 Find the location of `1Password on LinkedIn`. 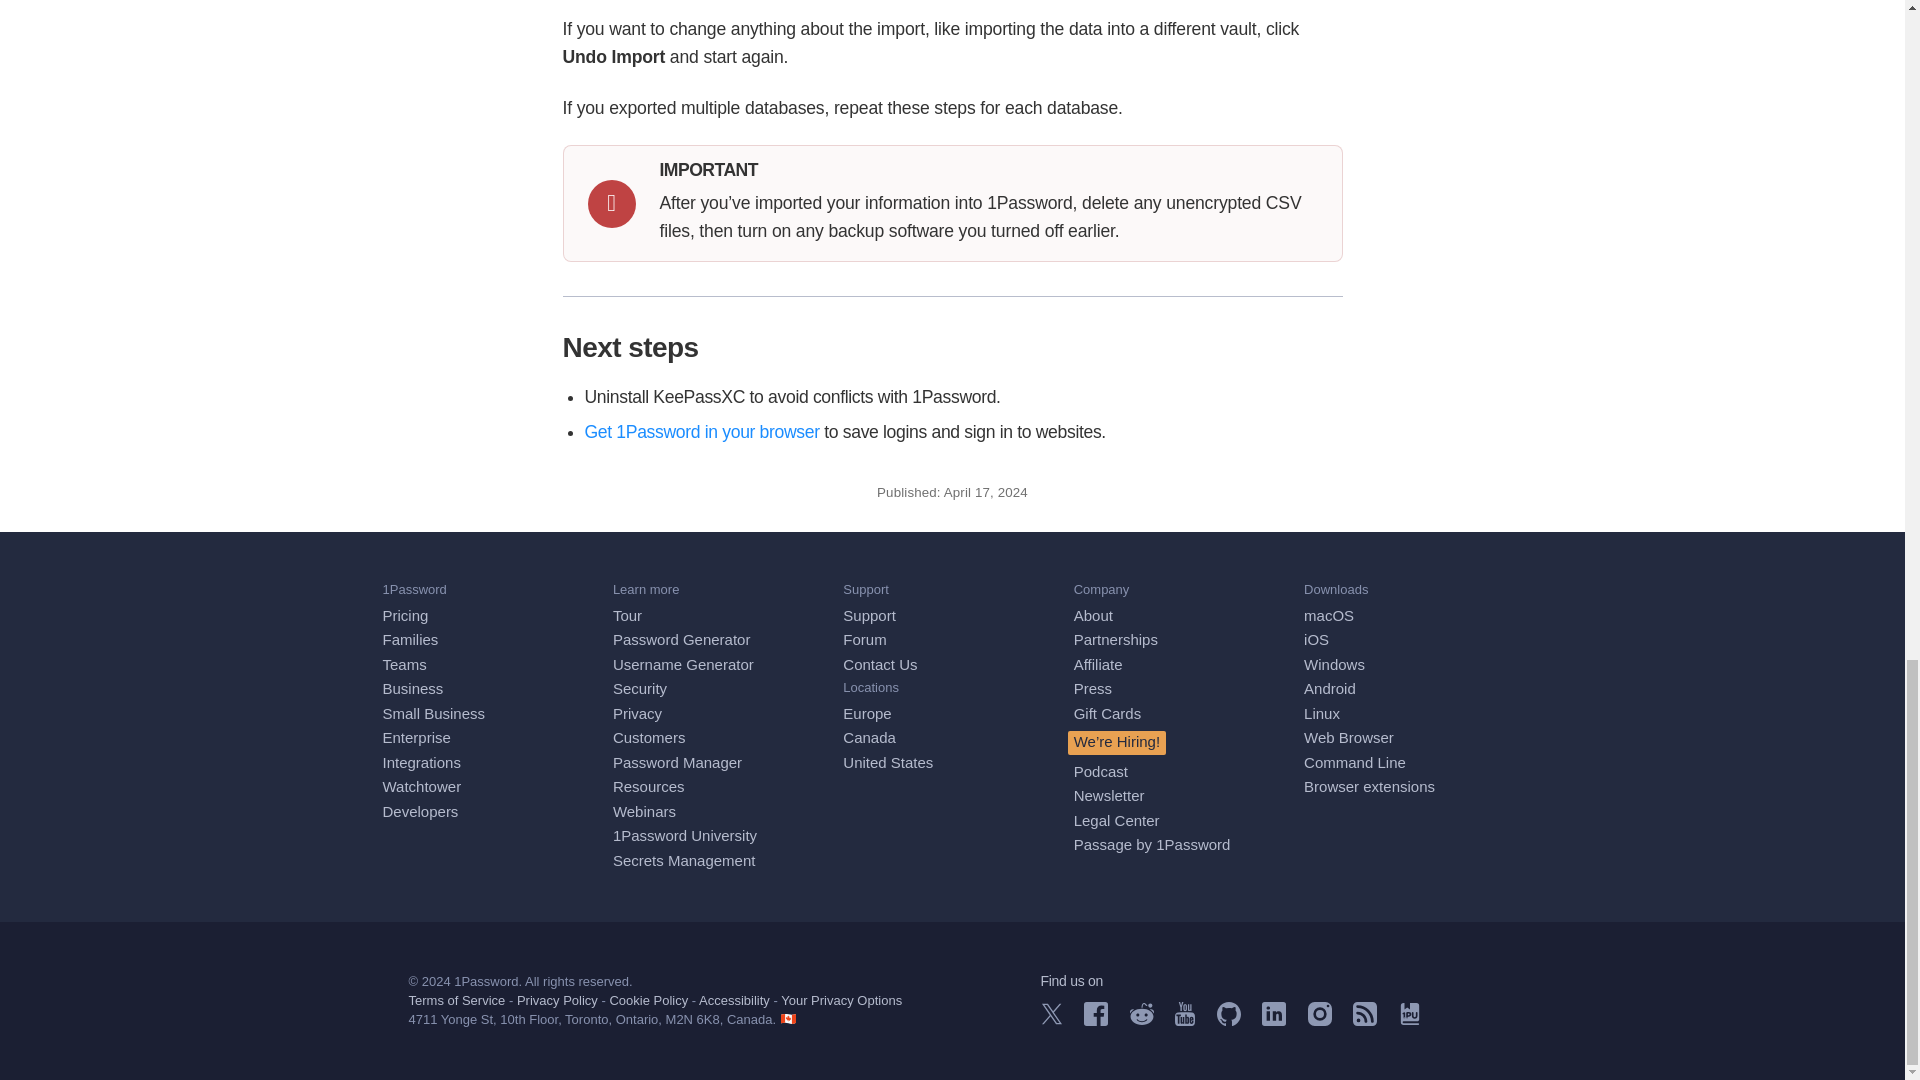

1Password on LinkedIn is located at coordinates (1274, 1020).